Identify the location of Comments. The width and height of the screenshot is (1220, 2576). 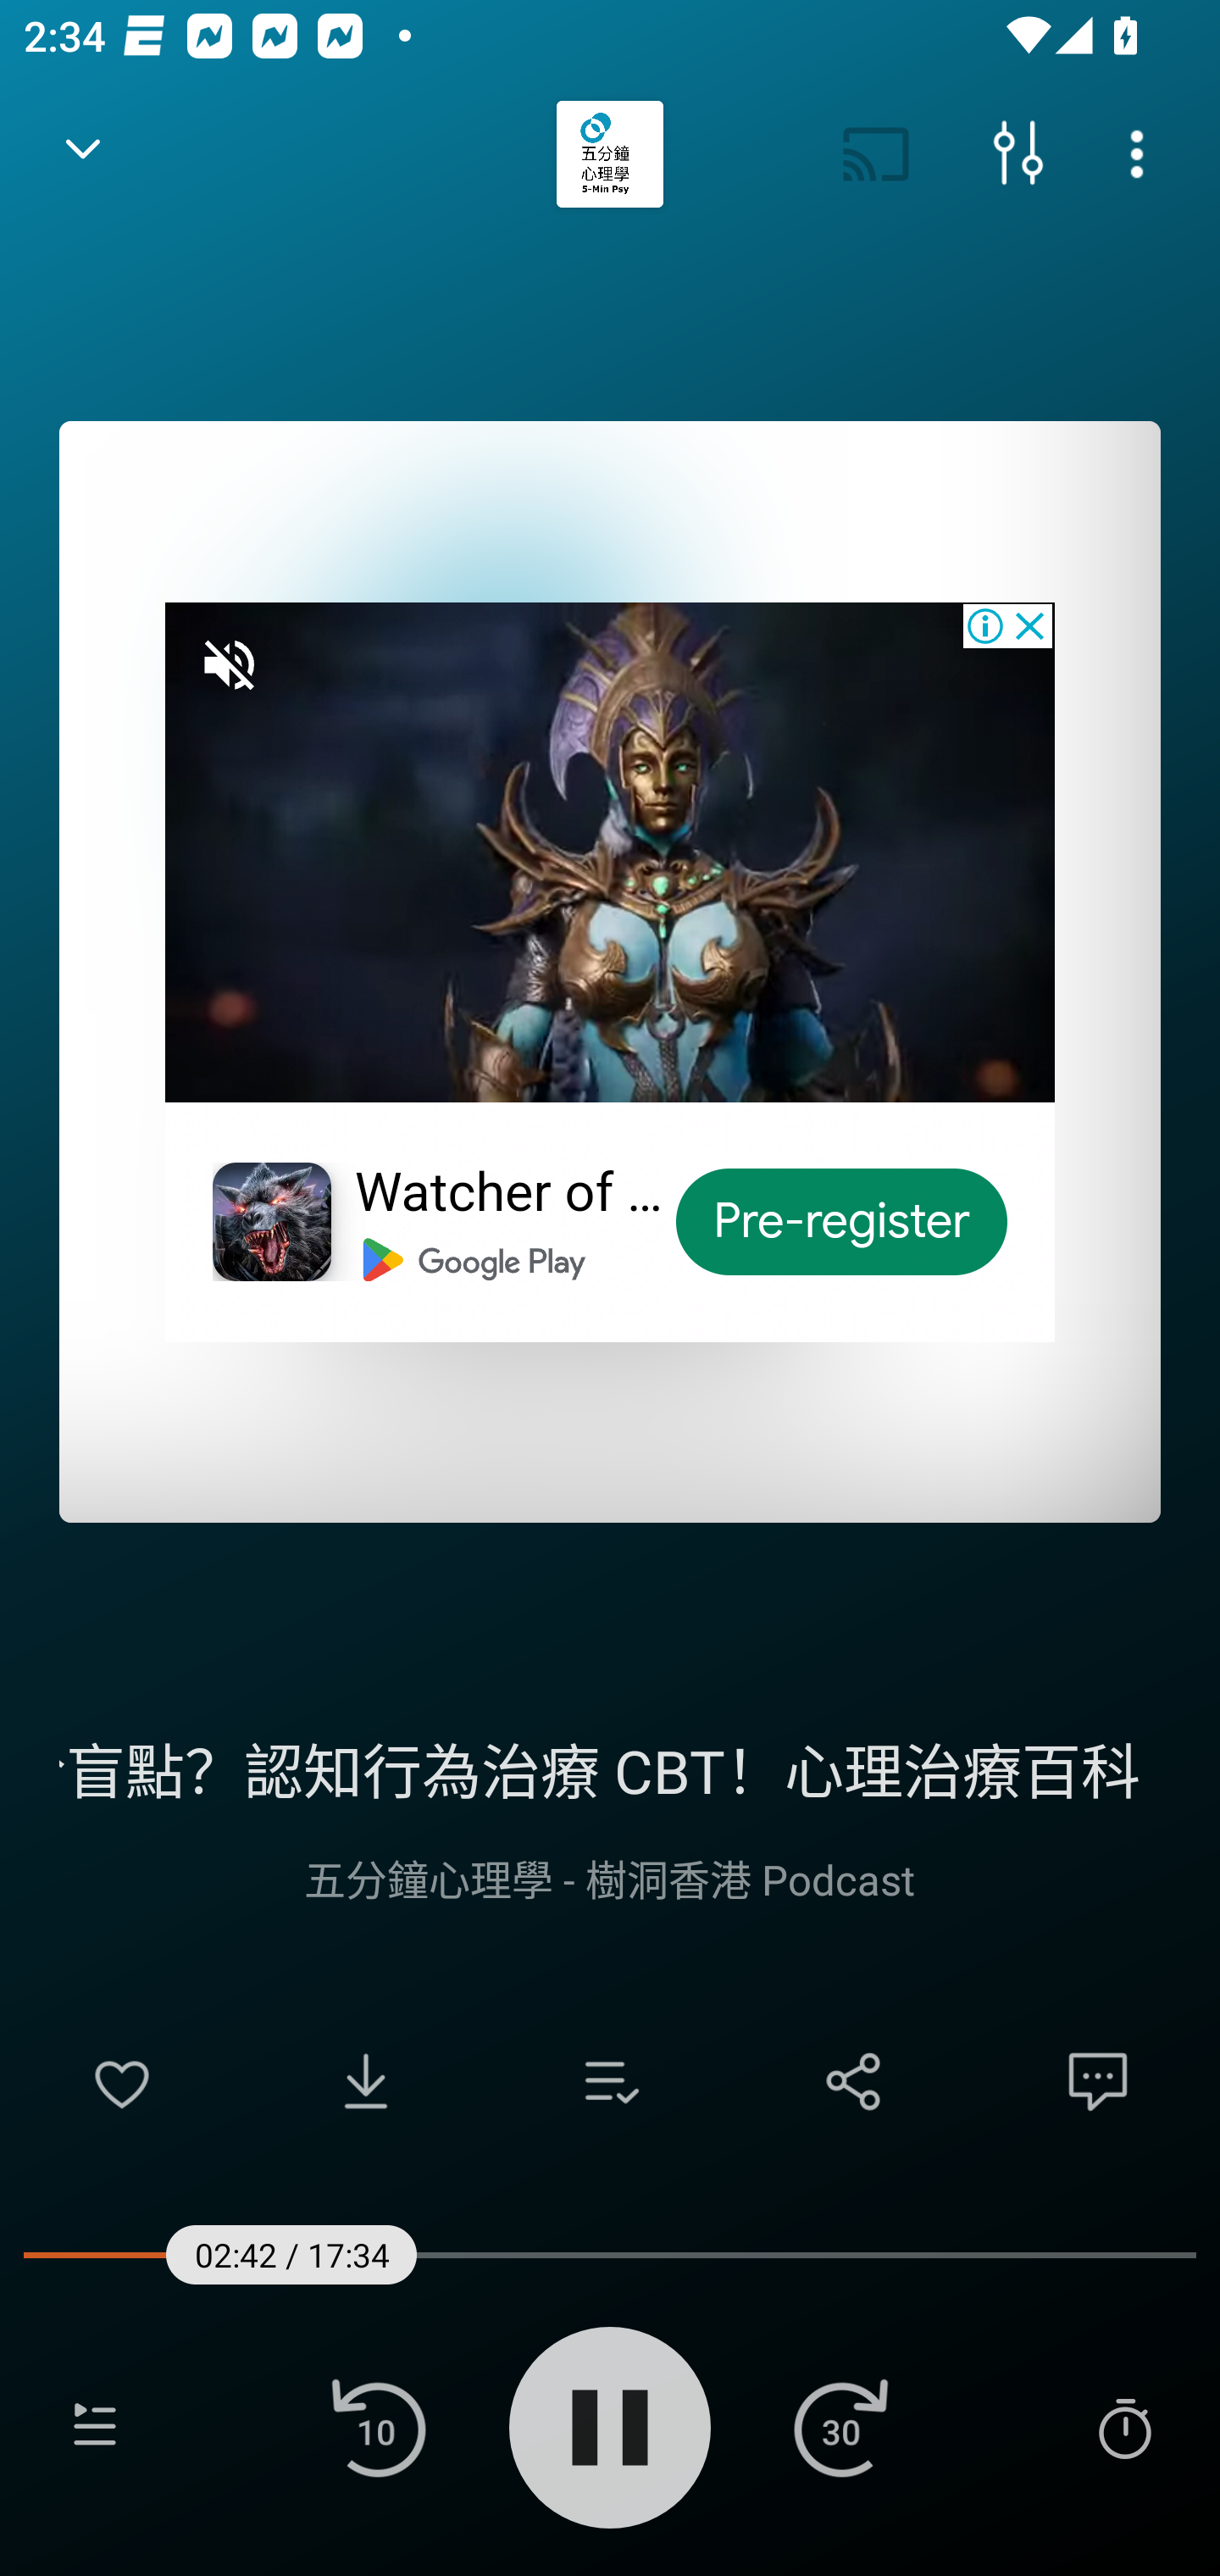
(1098, 2081).